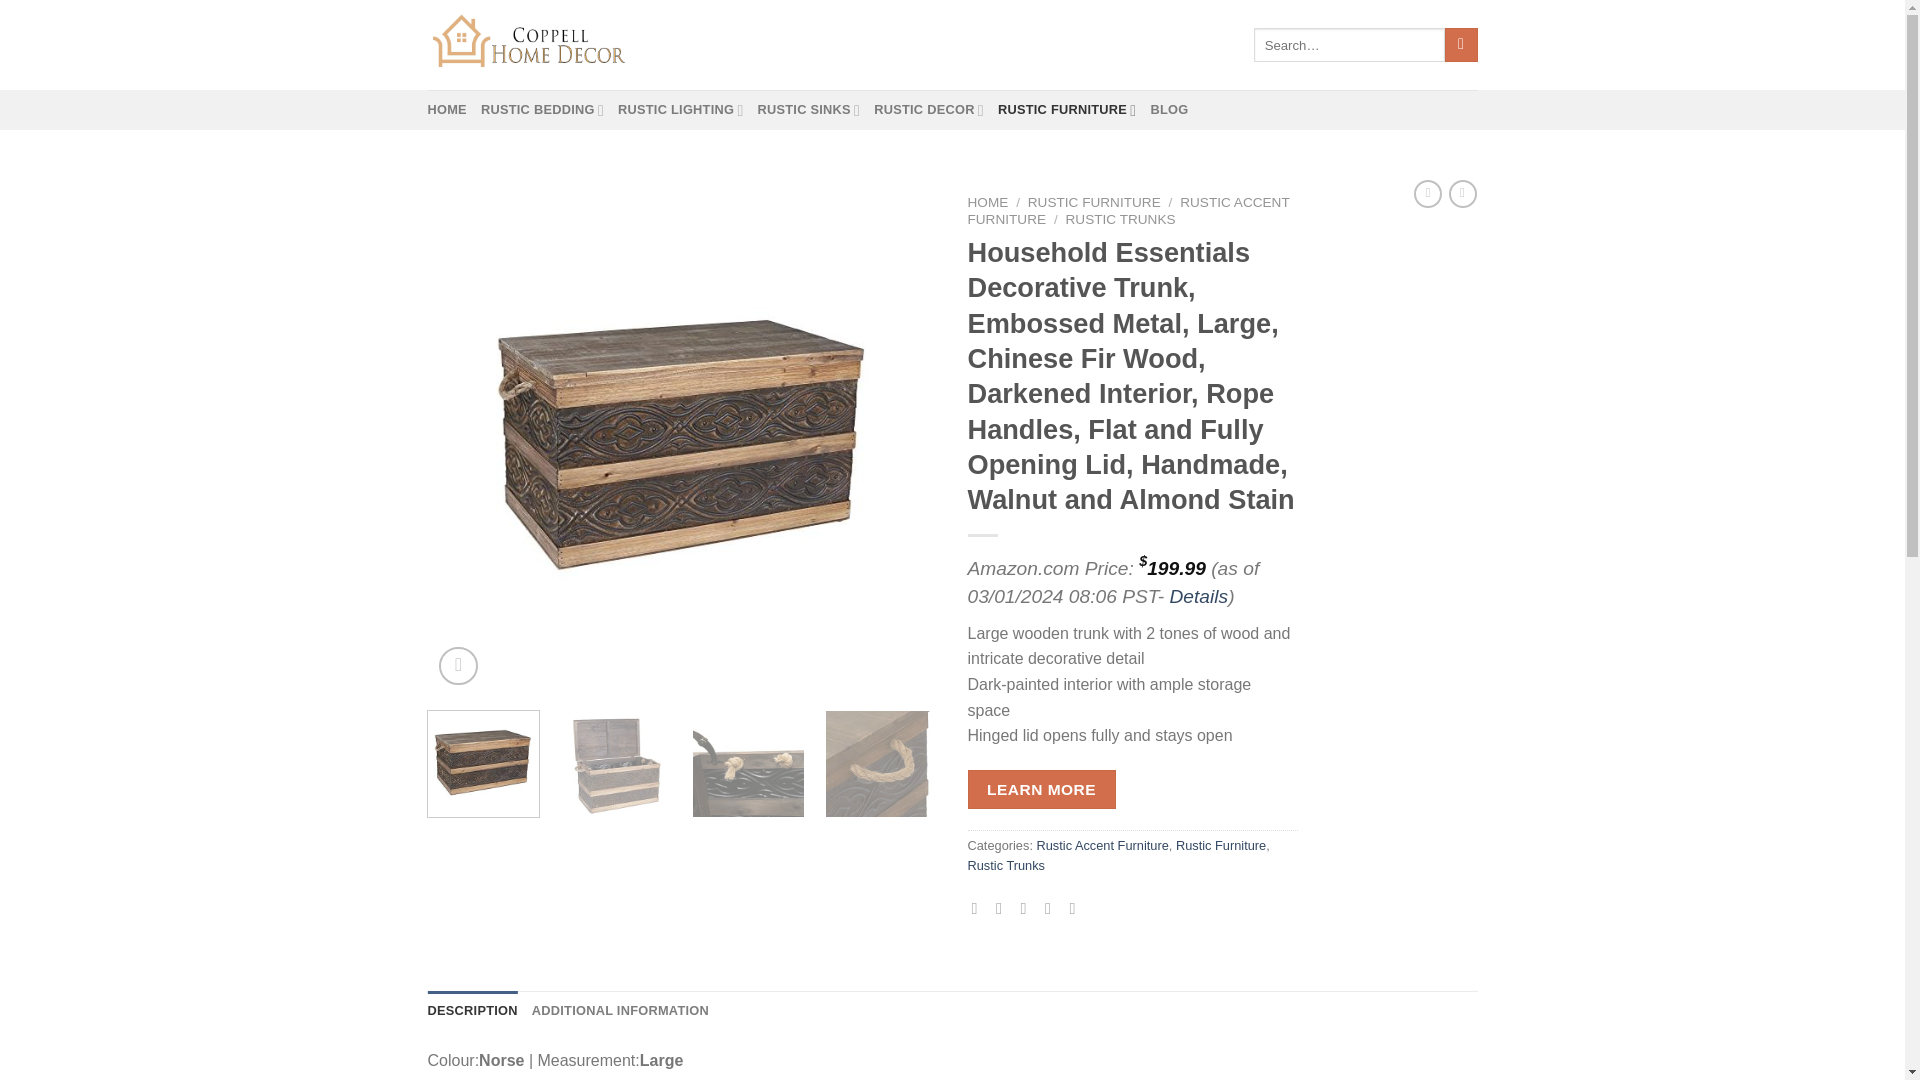  What do you see at coordinates (1076, 907) in the screenshot?
I see `Share on LinkedIn` at bounding box center [1076, 907].